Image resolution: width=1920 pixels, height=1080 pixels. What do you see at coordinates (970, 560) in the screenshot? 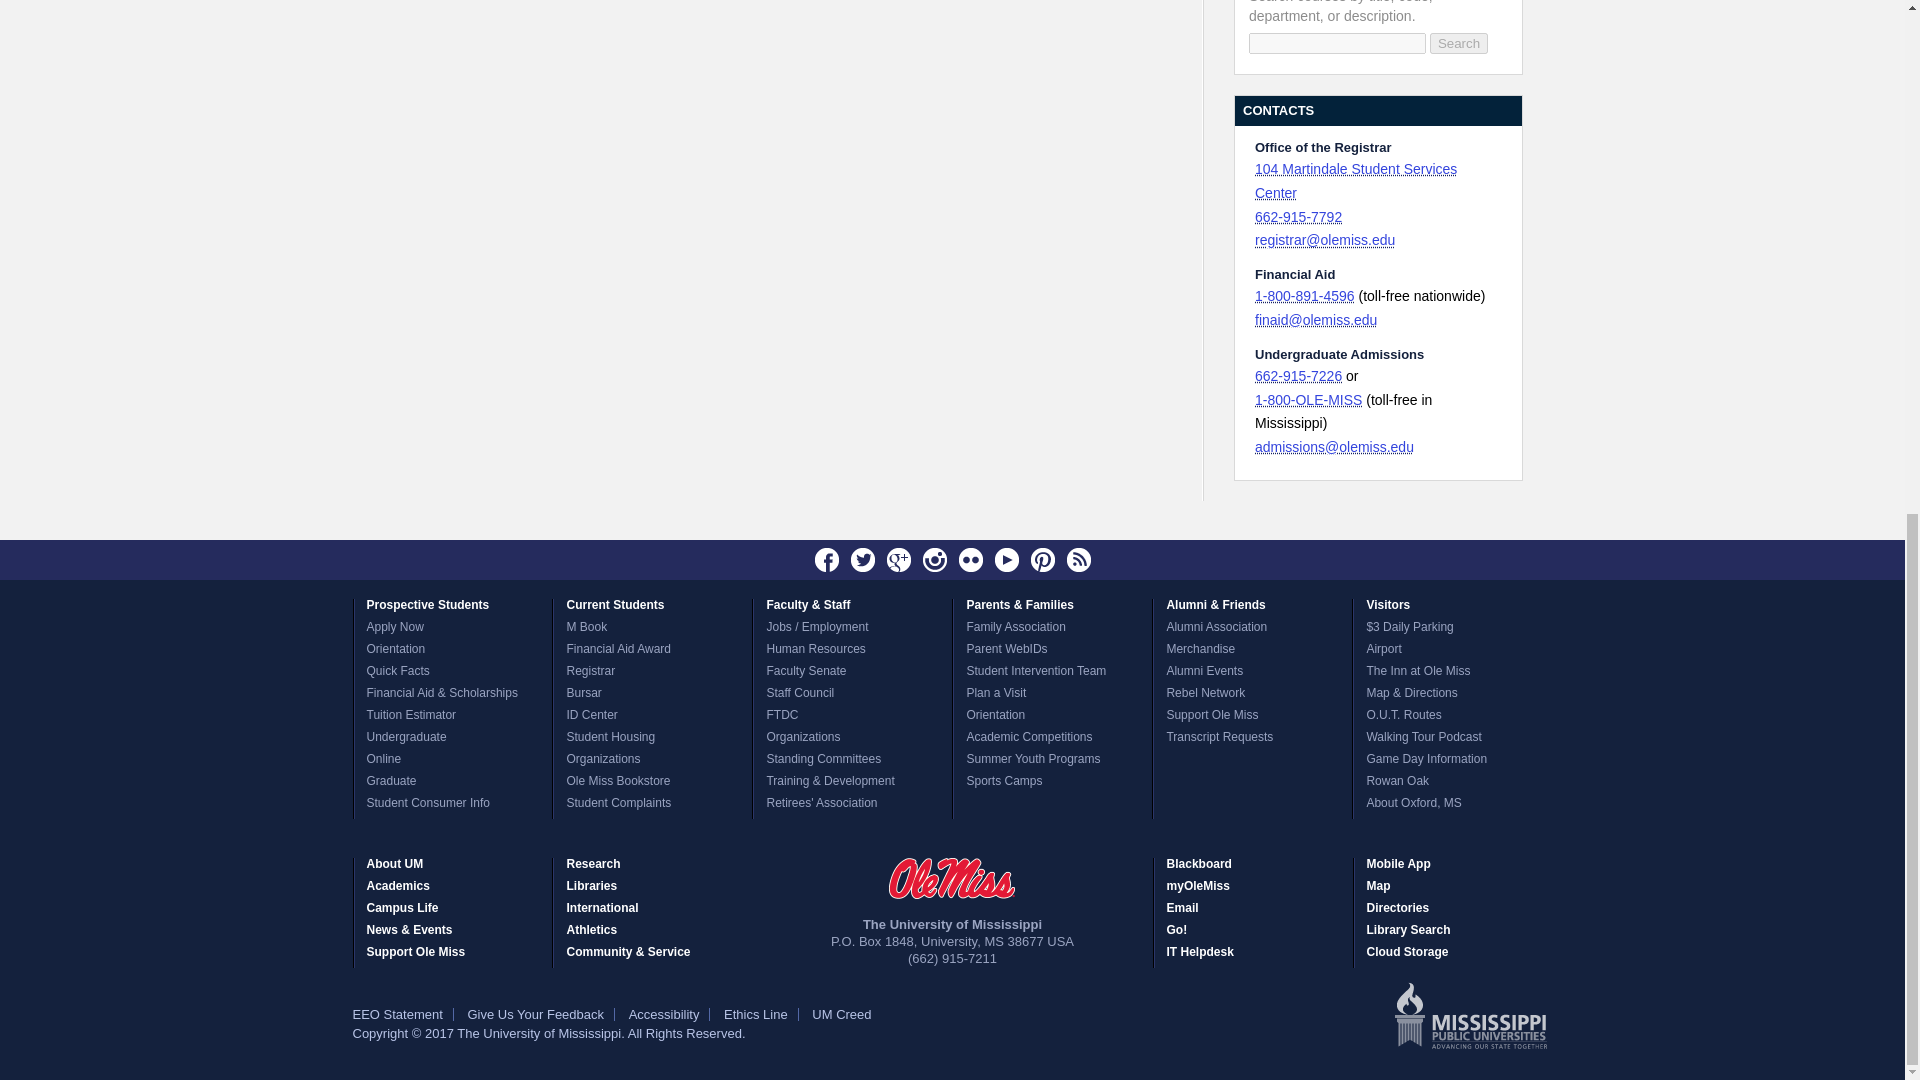
I see `Flickr` at bounding box center [970, 560].